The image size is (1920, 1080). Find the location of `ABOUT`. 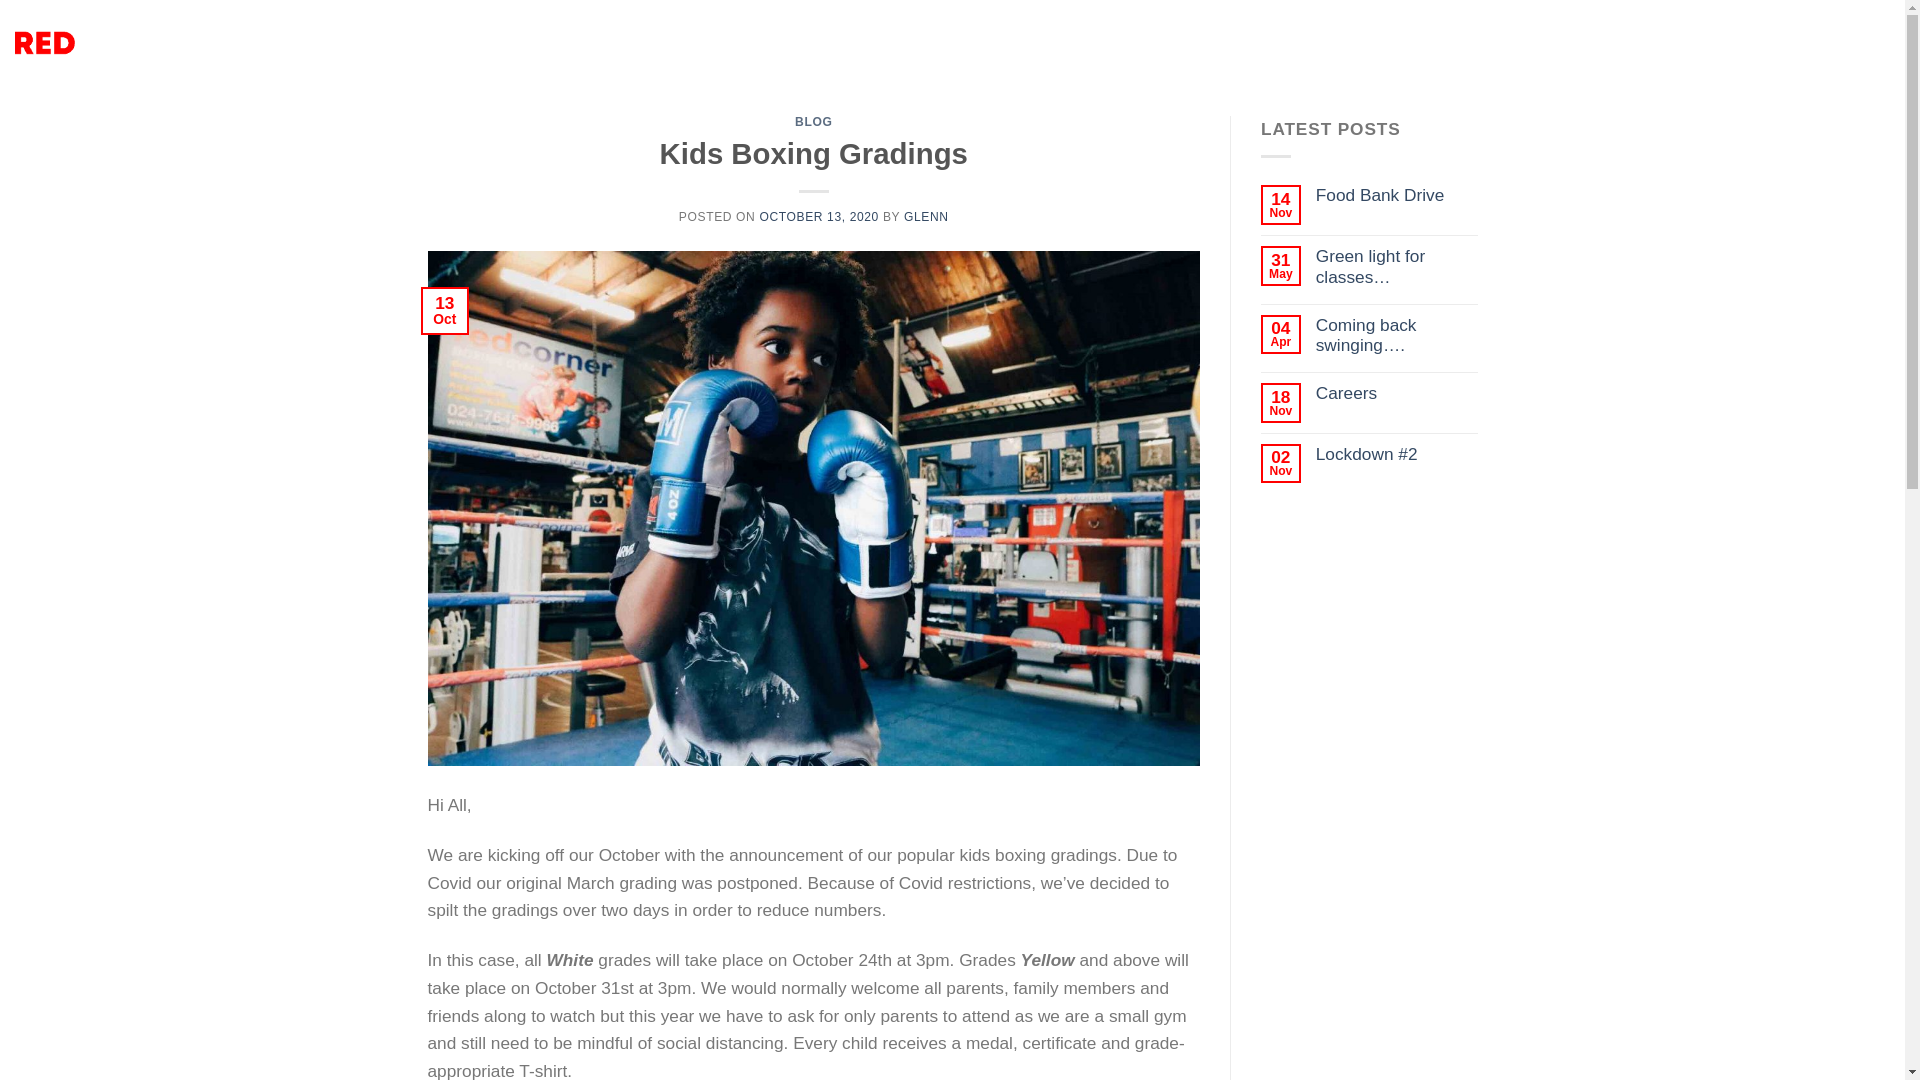

ABOUT is located at coordinates (995, 42).